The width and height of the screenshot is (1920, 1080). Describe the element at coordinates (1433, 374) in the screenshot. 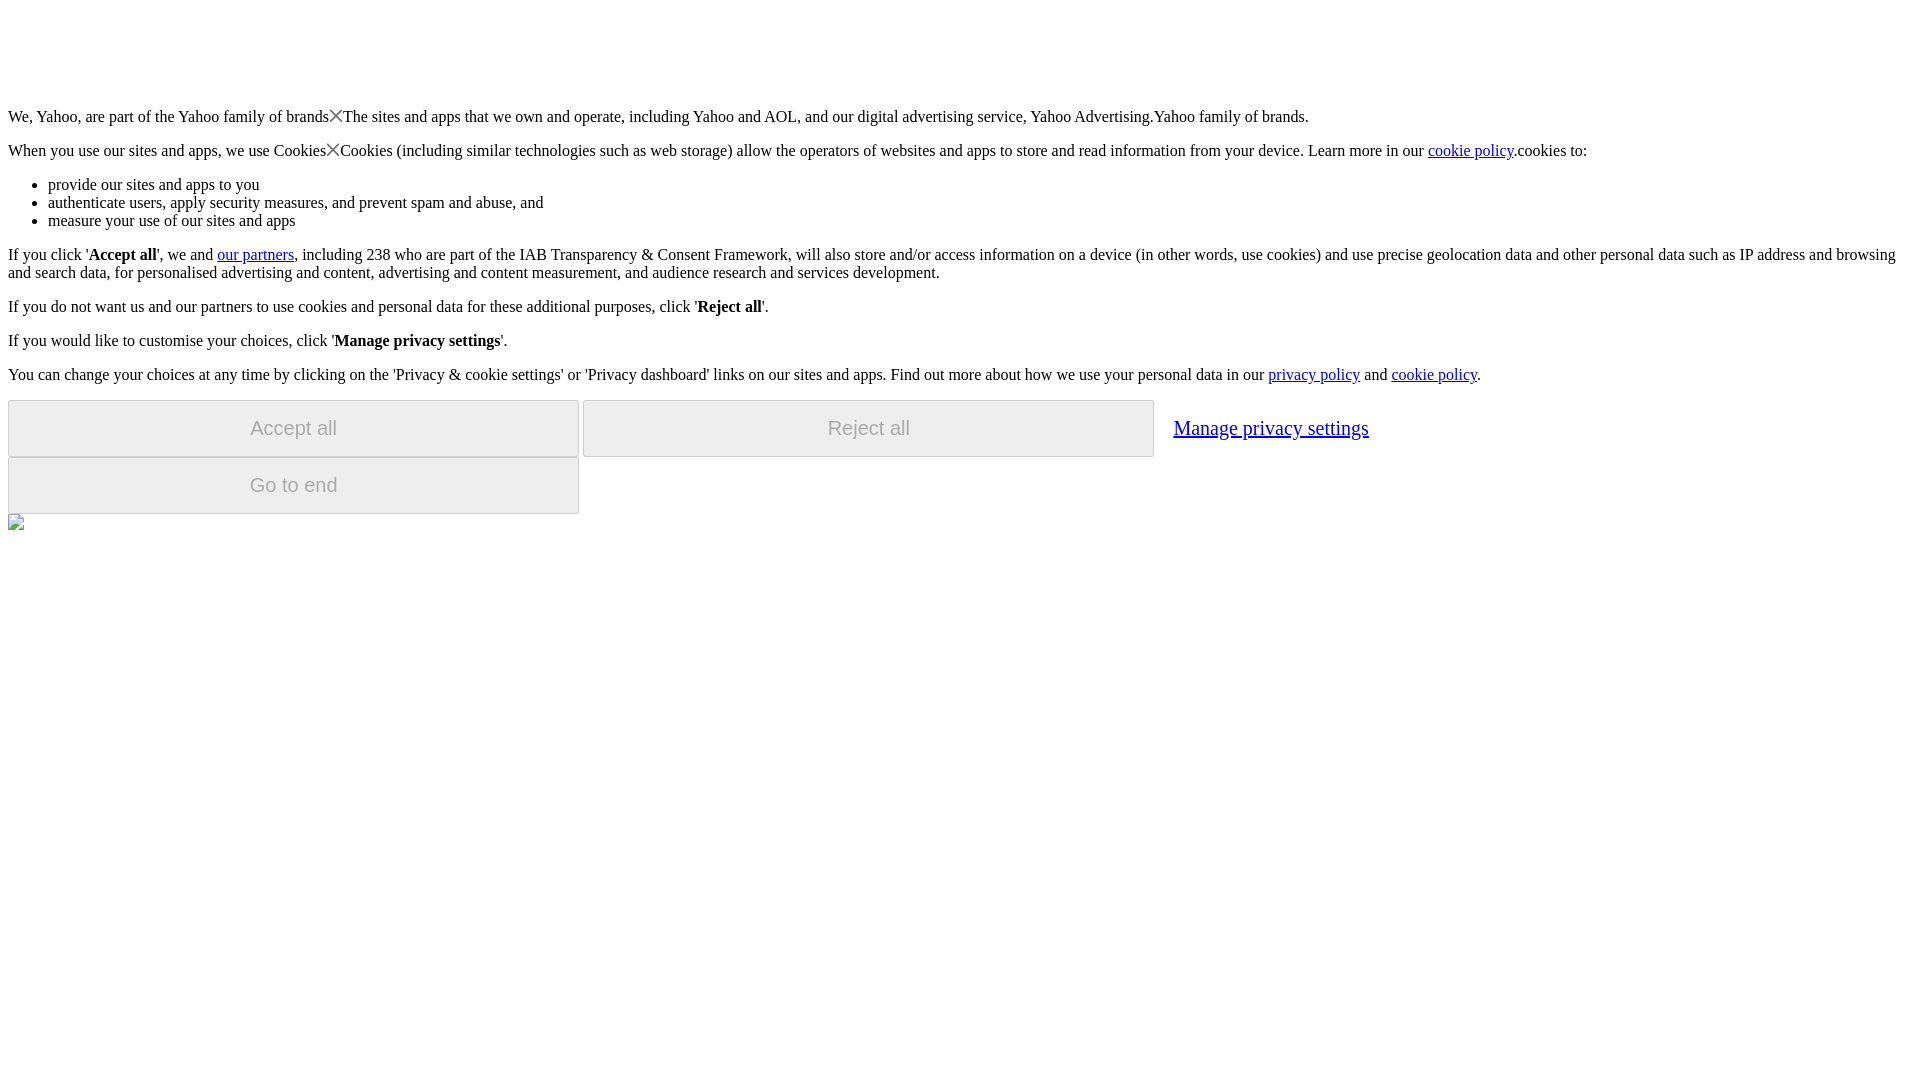

I see `cookie policy` at that location.